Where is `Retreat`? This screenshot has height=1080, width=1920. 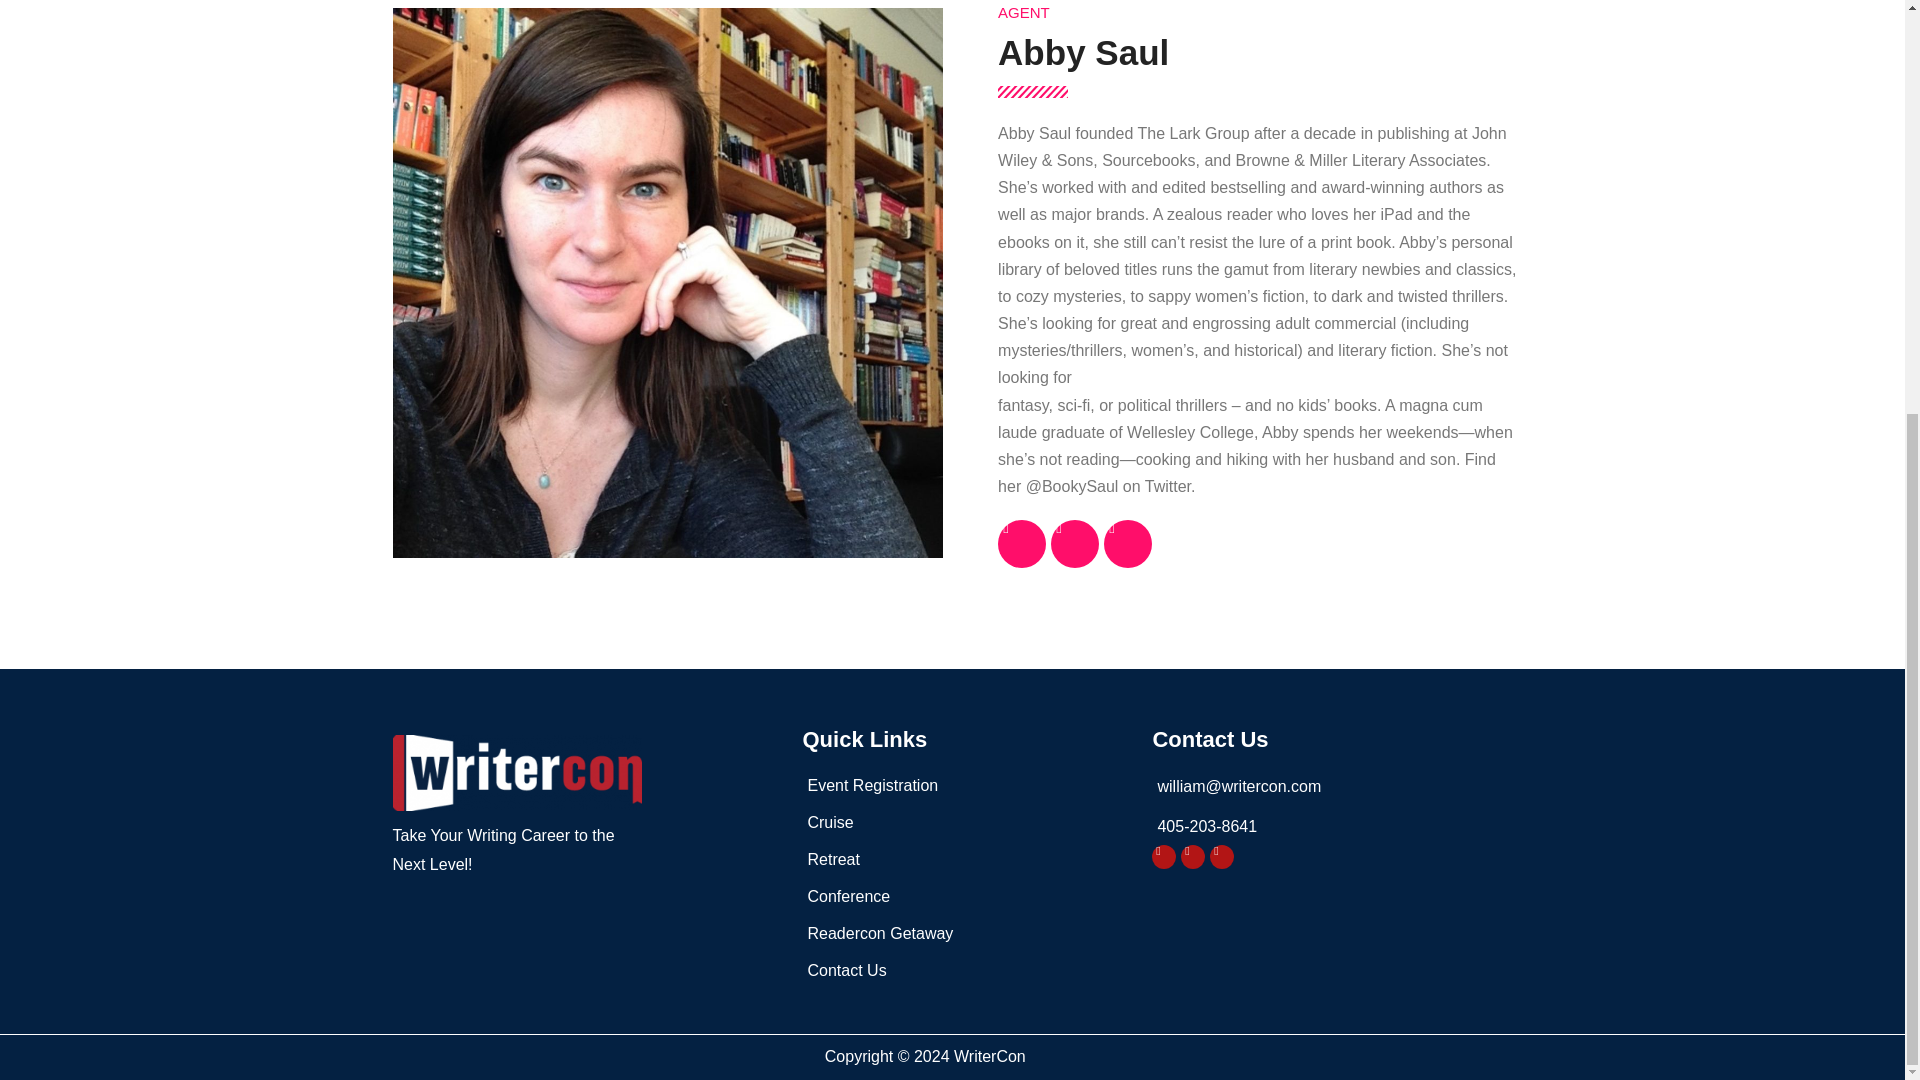
Retreat is located at coordinates (967, 859).